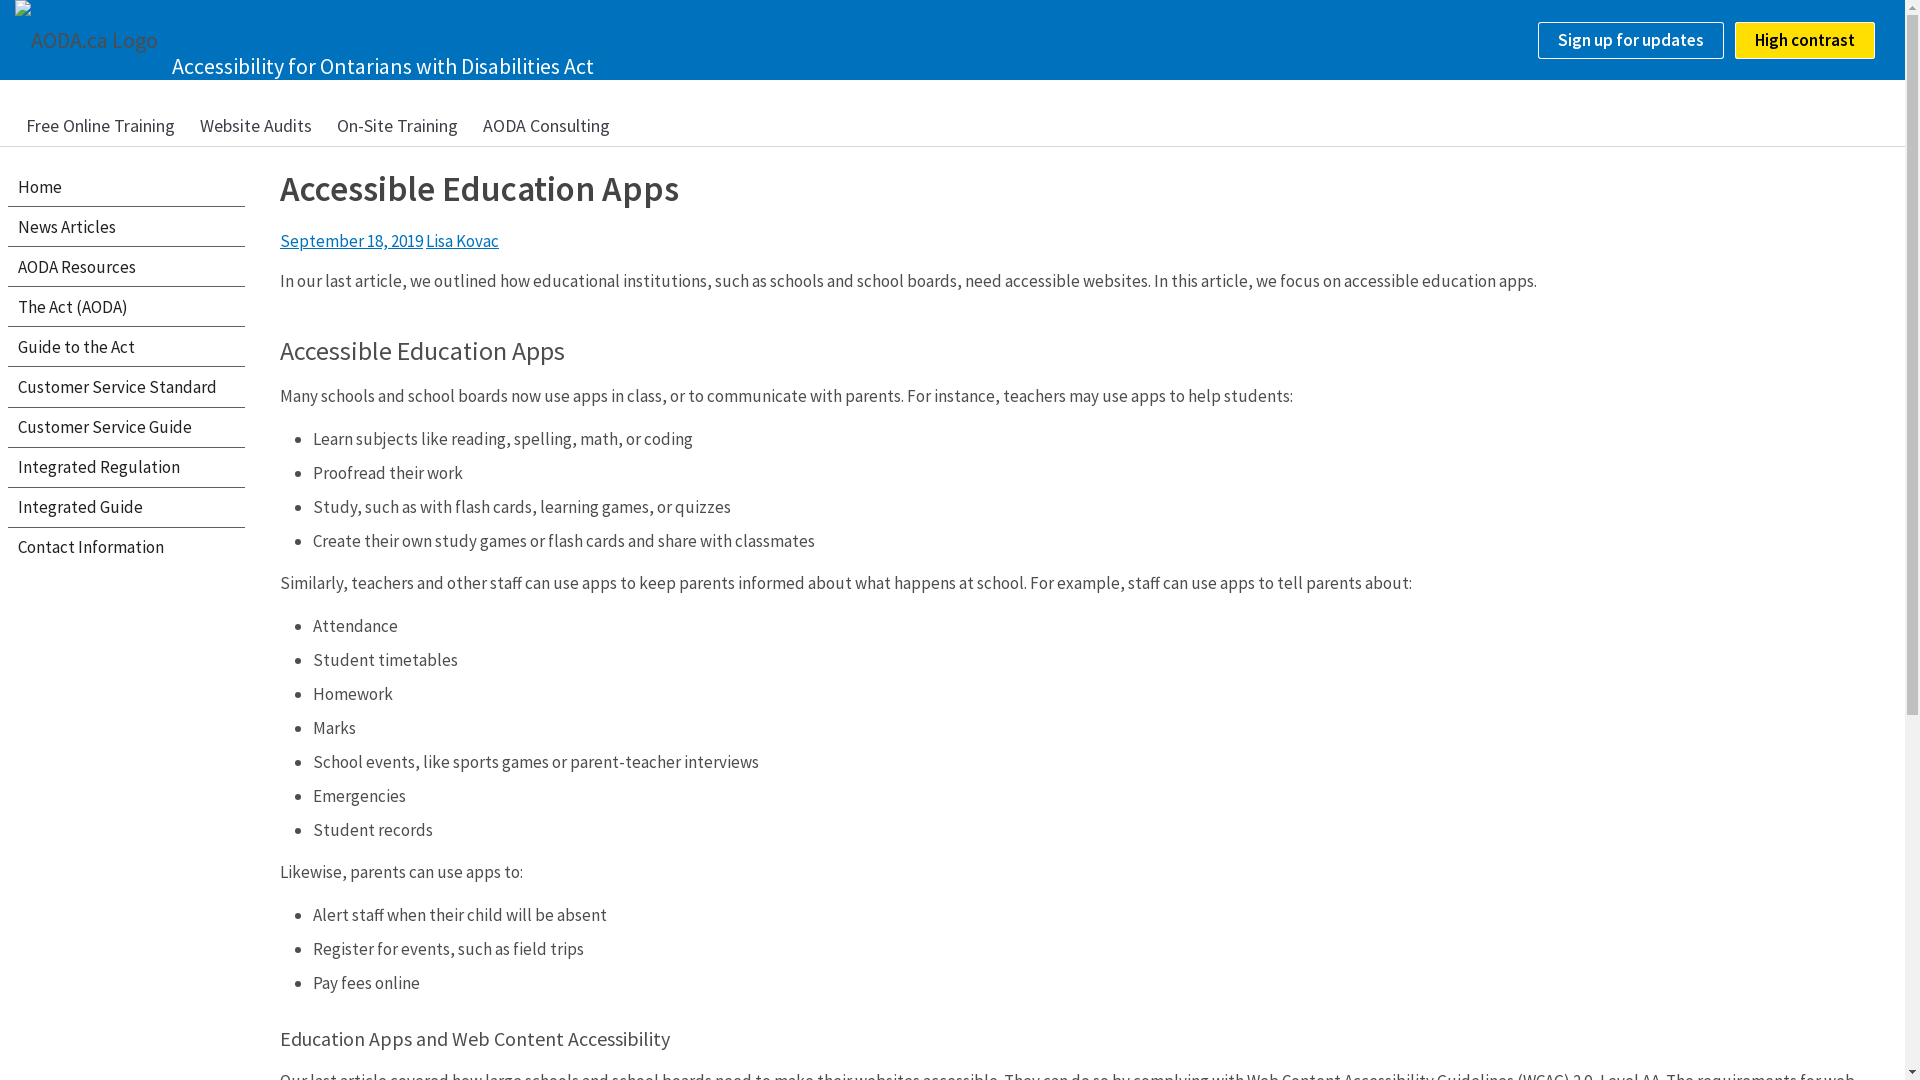 The width and height of the screenshot is (1920, 1080). What do you see at coordinates (383, 66) in the screenshot?
I see `Accessibility for Ontarians with Disabilities Act` at bounding box center [383, 66].